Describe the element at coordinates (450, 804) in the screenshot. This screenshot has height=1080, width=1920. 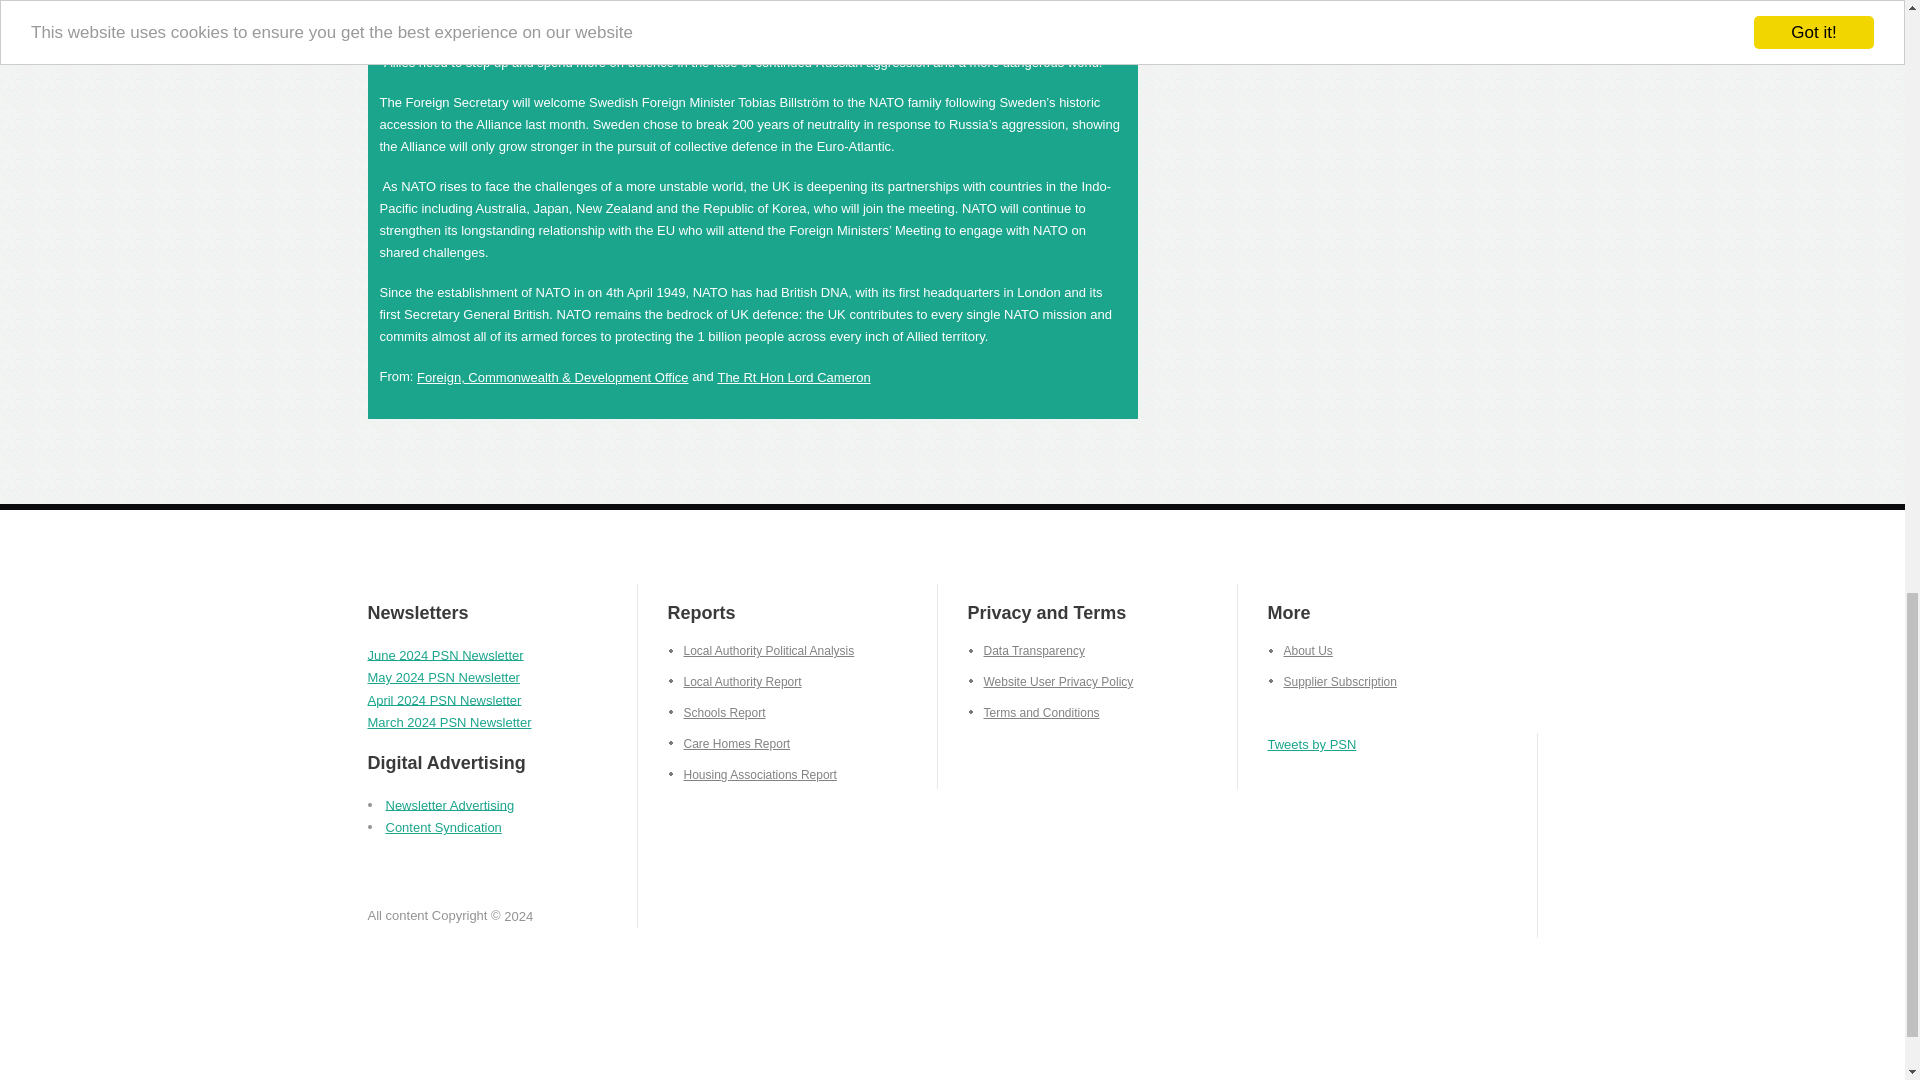
I see `Newsletter Advertising` at that location.